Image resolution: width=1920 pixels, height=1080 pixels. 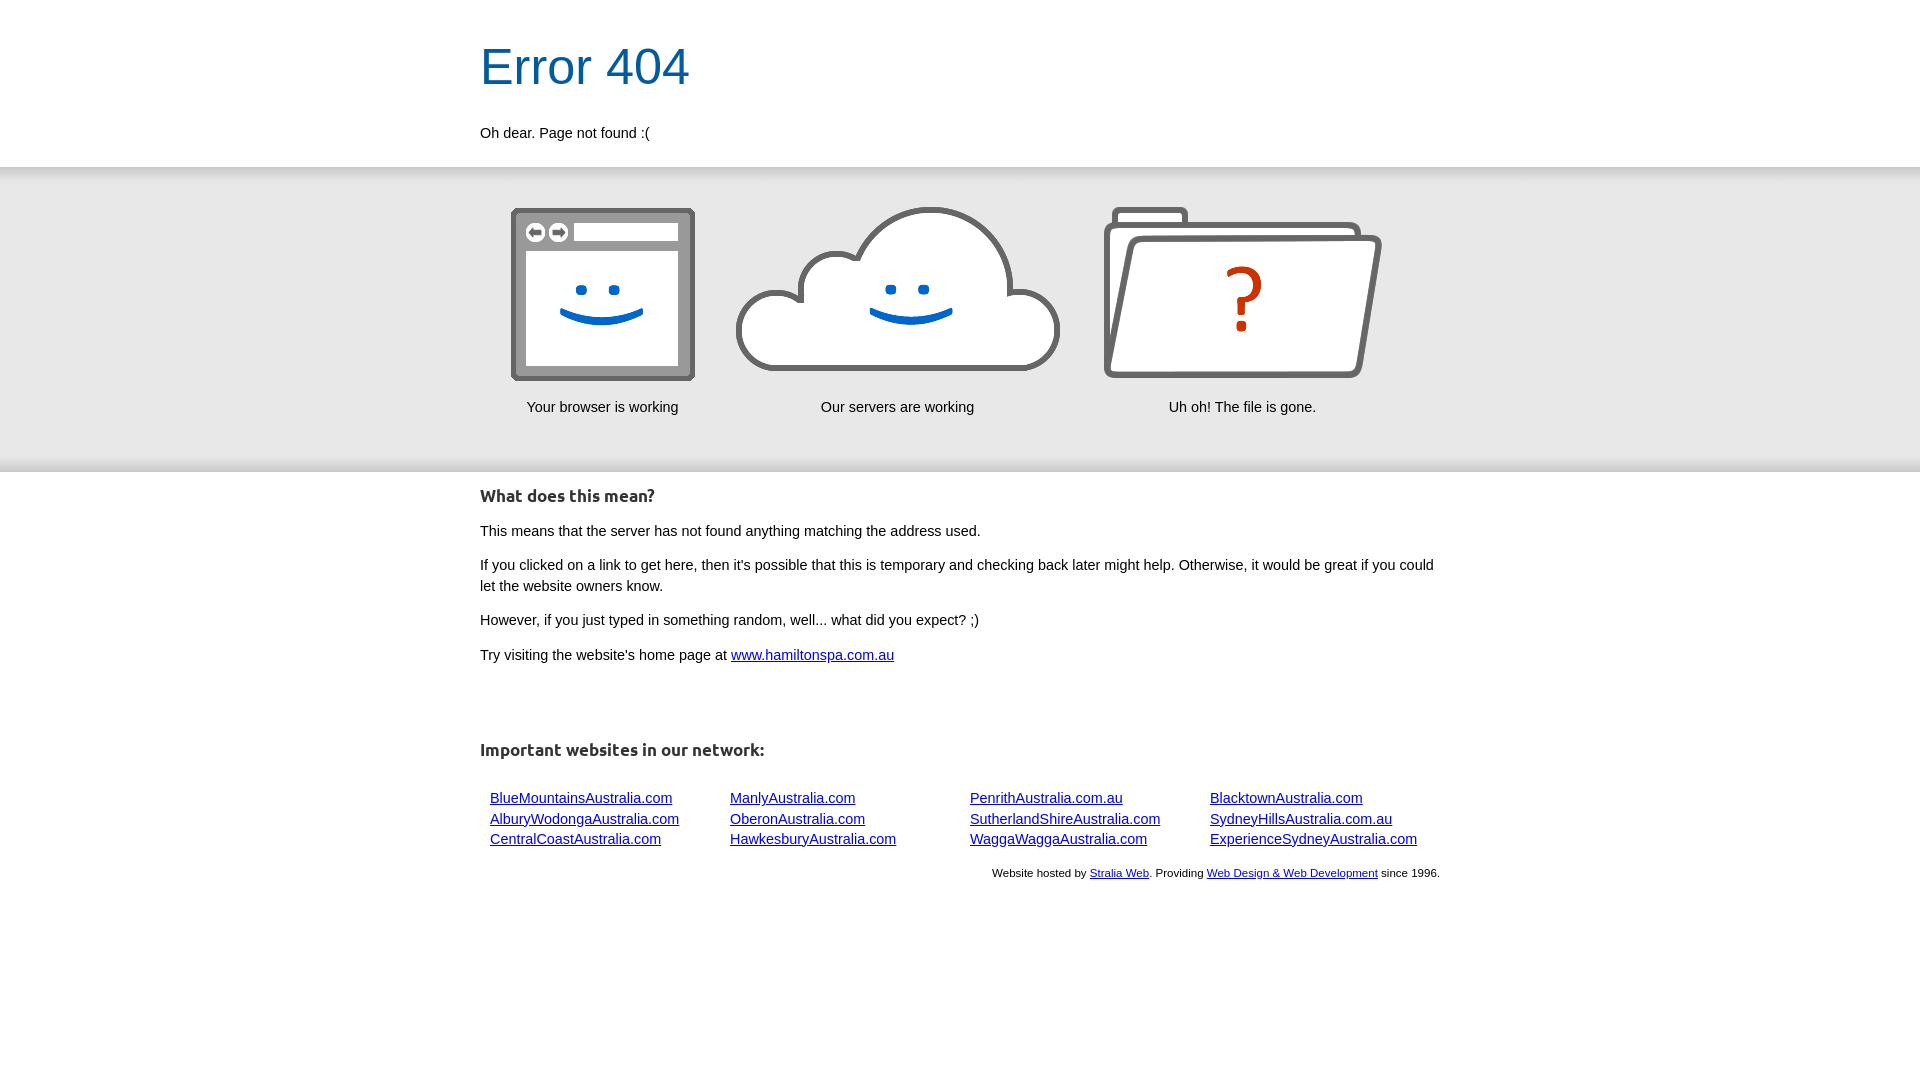 I want to click on ManlyAustralia.com, so click(x=793, y=798).